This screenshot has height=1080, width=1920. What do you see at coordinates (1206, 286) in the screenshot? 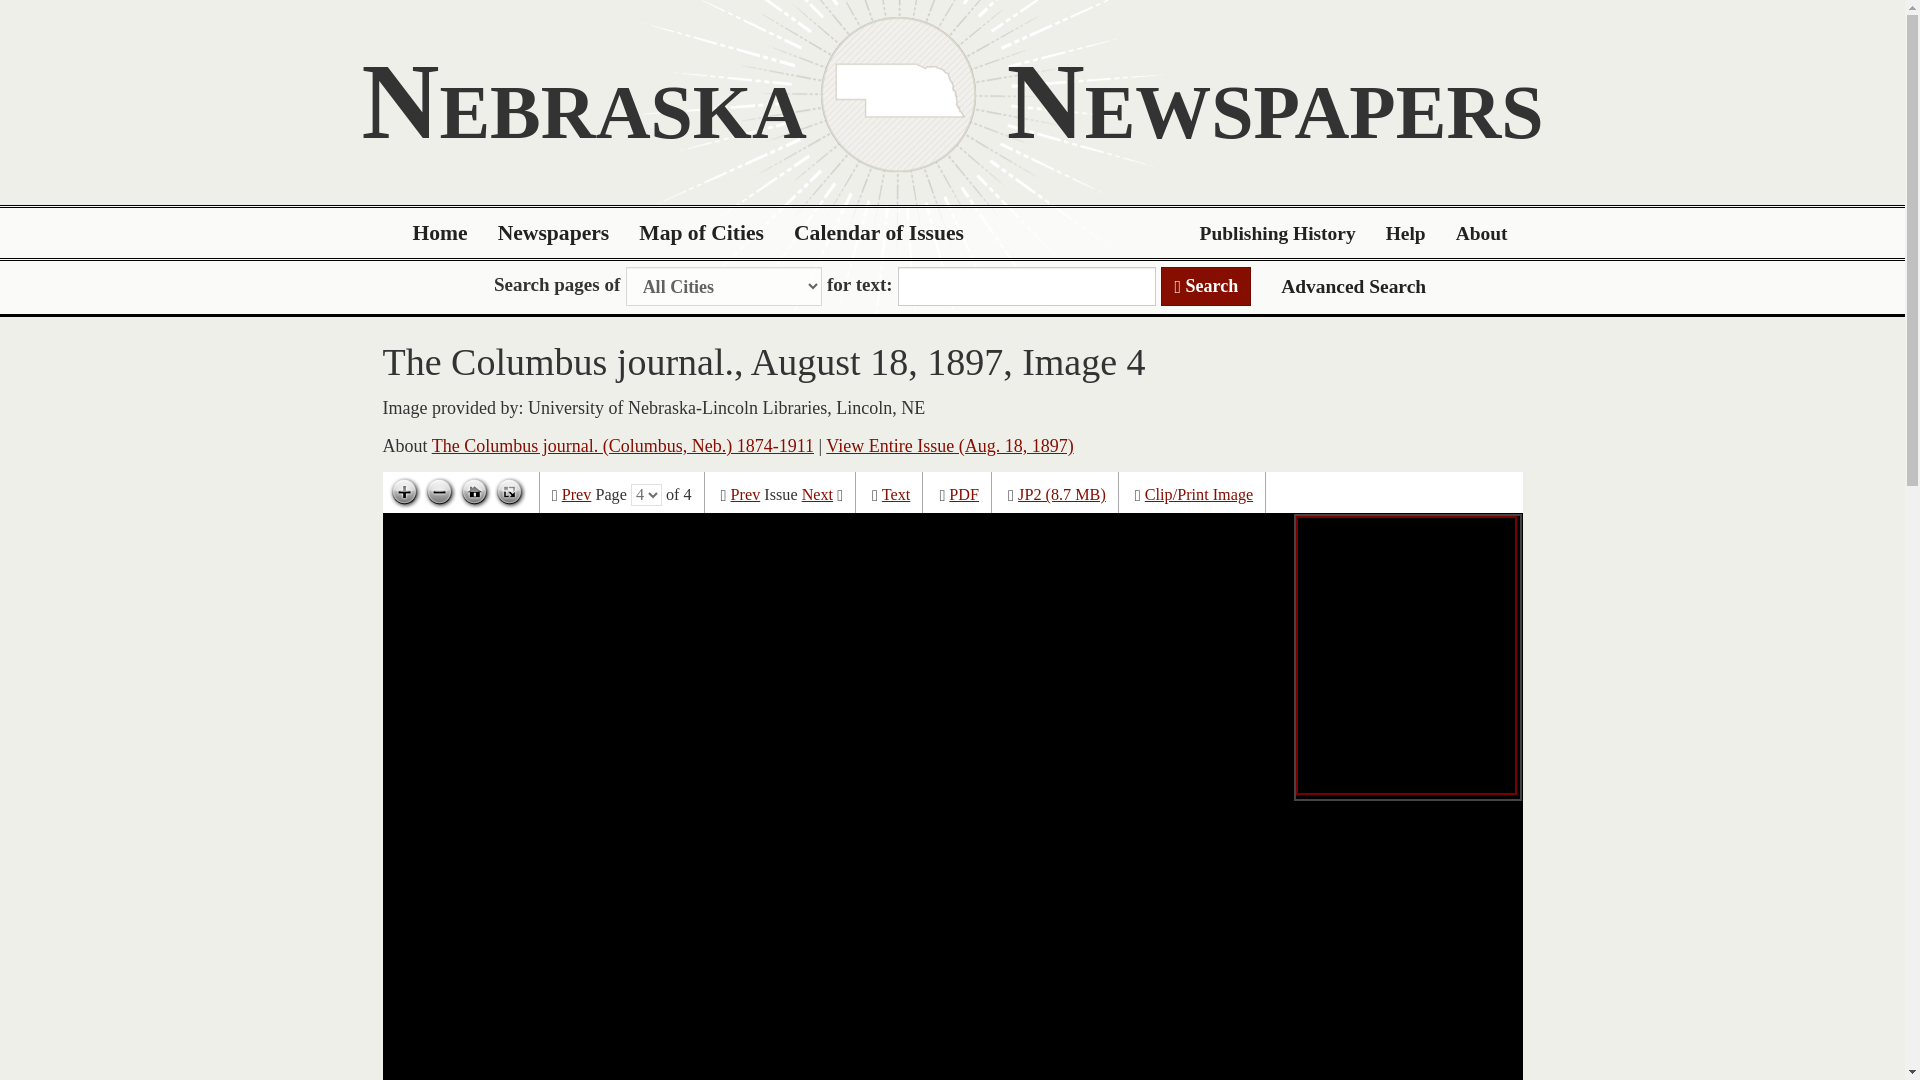
I see `Search` at bounding box center [1206, 286].